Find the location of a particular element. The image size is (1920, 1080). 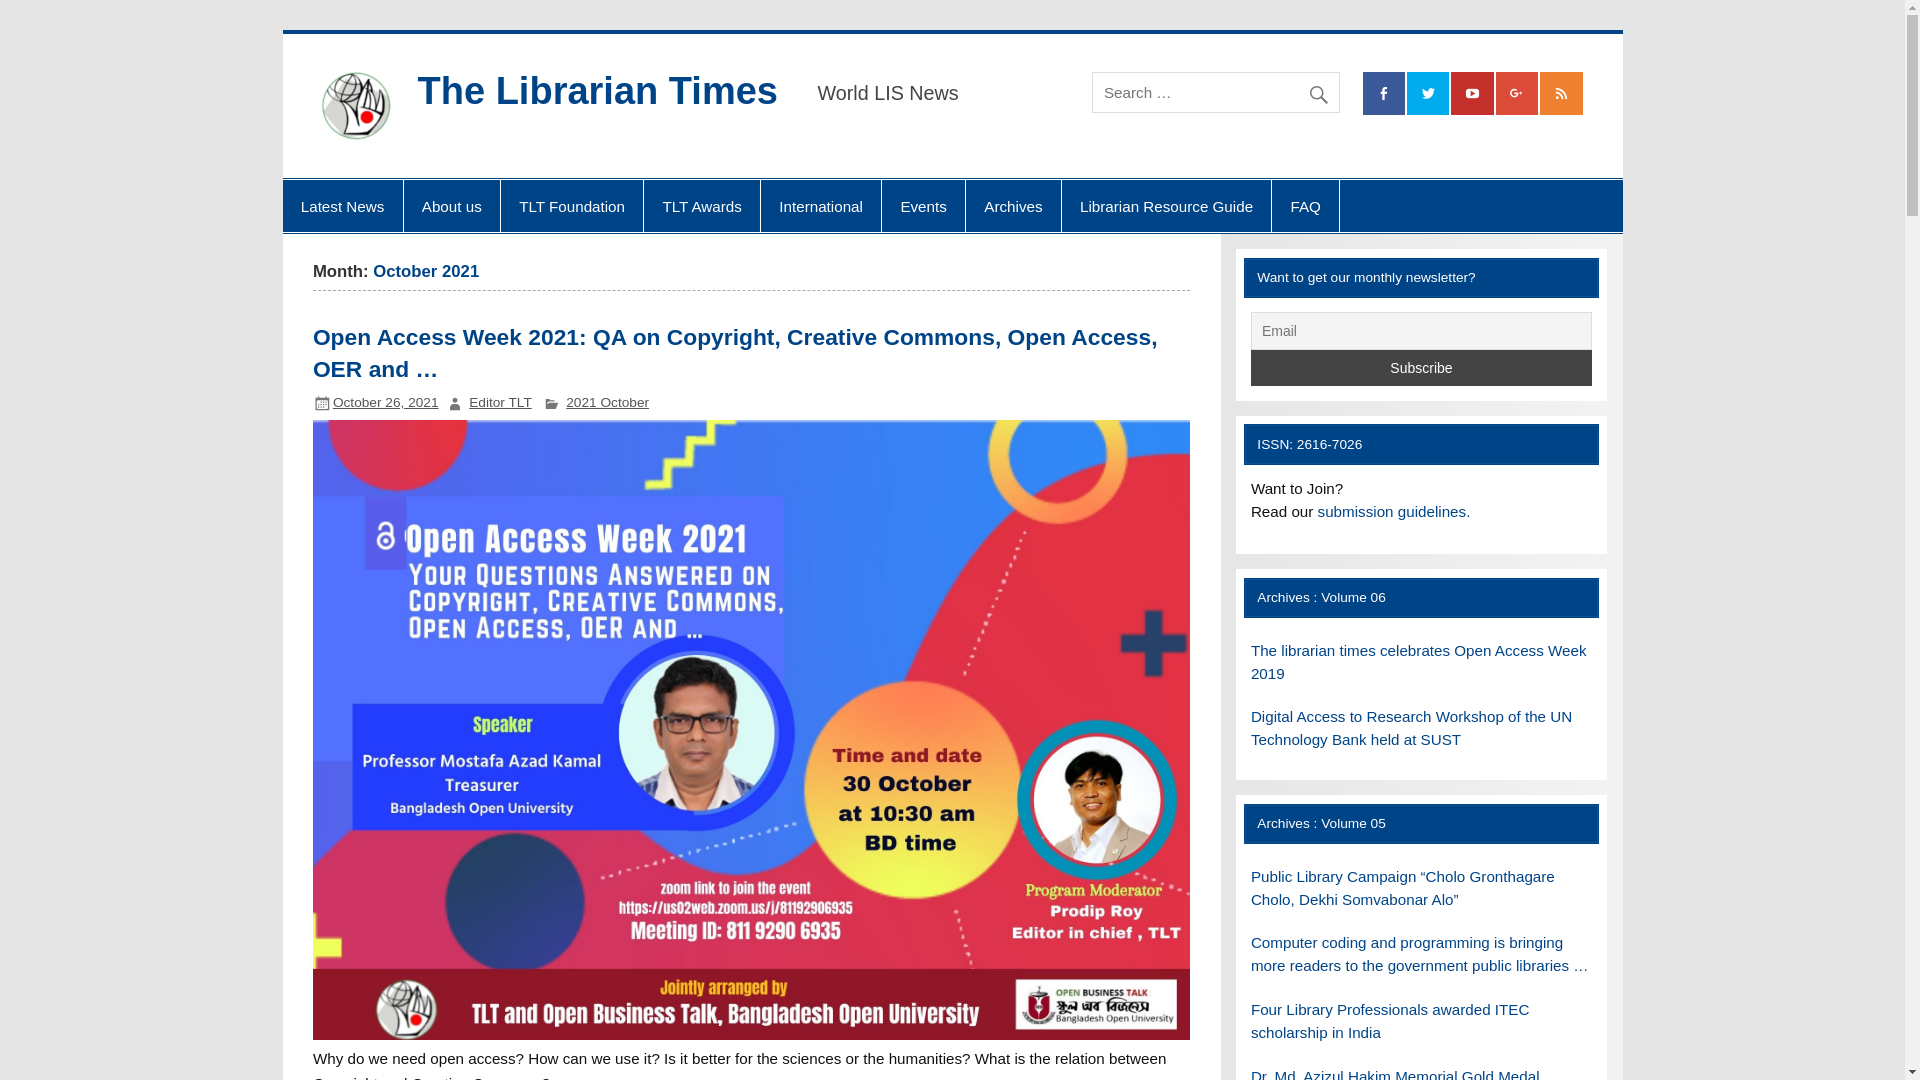

Events is located at coordinates (923, 206).